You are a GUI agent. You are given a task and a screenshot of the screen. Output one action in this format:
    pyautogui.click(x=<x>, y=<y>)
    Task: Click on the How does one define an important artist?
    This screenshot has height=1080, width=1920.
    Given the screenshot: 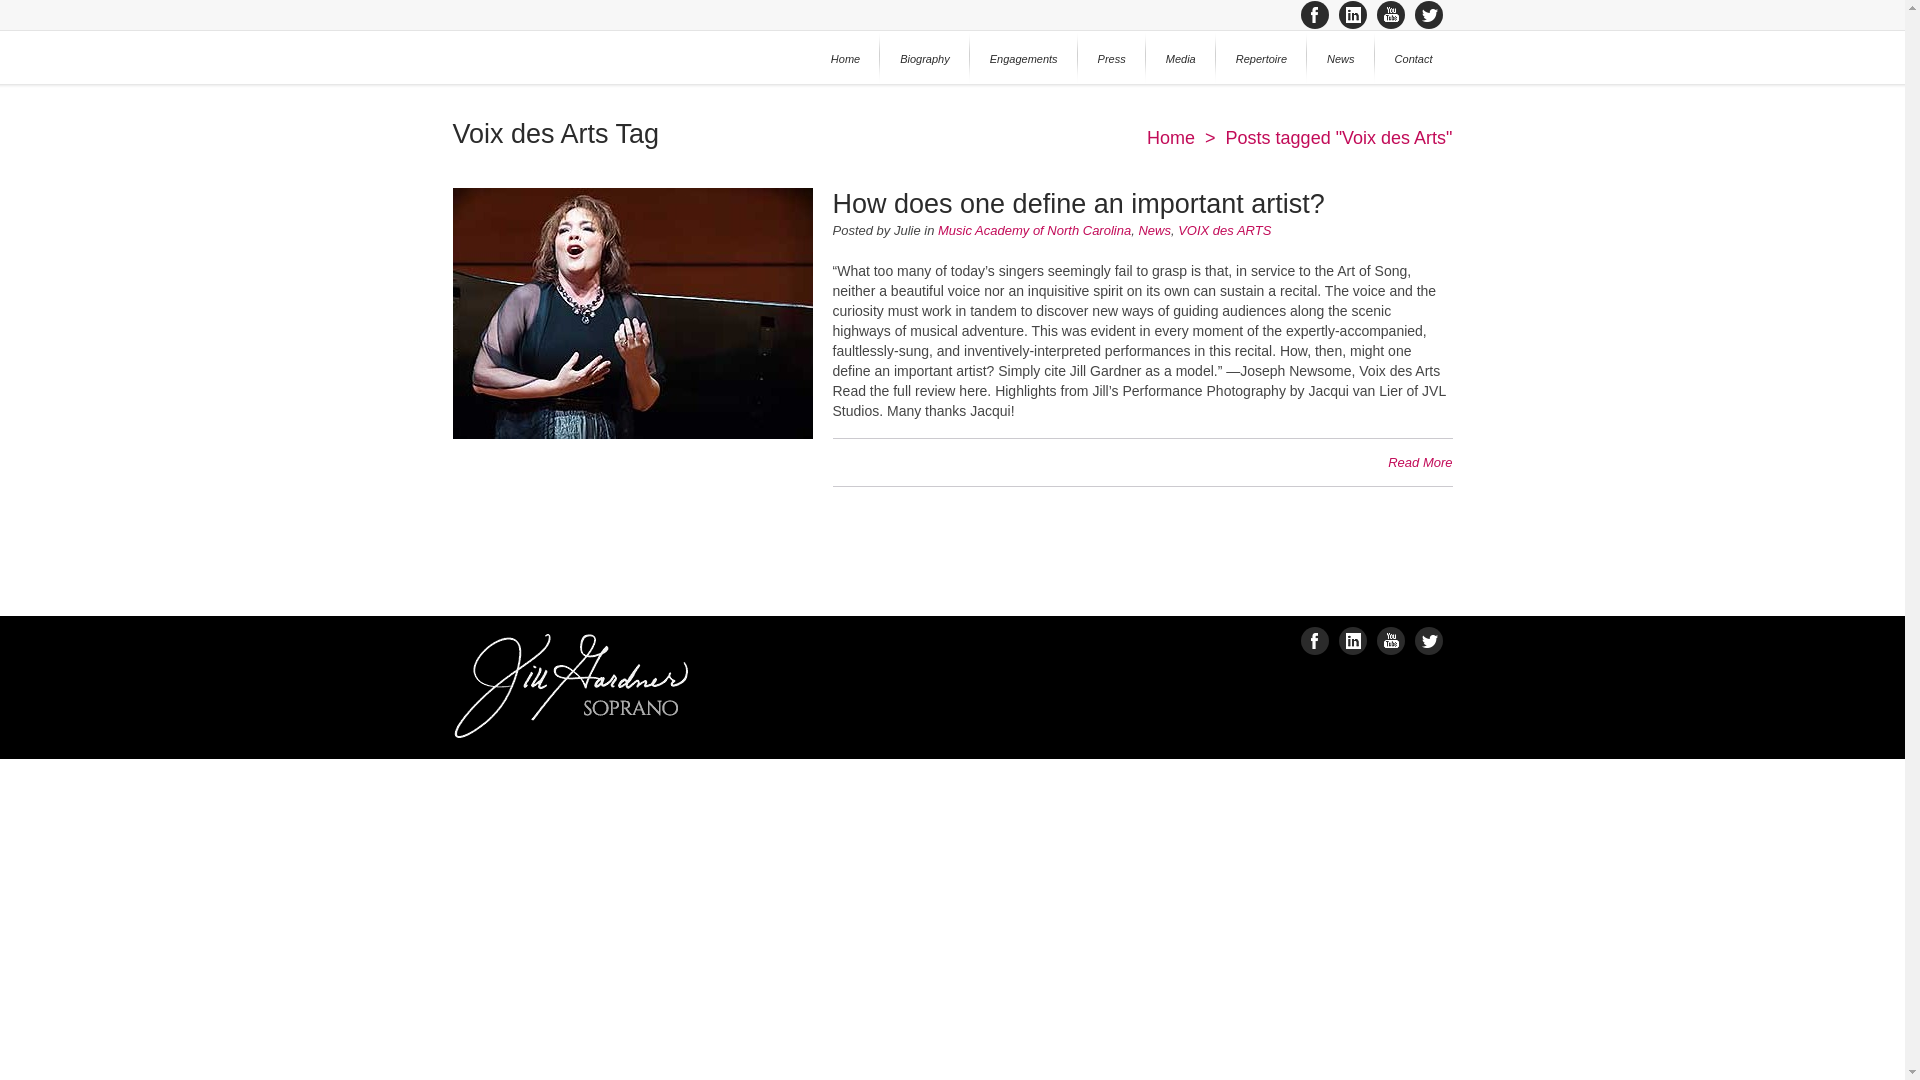 What is the action you would take?
    pyautogui.click(x=1420, y=462)
    